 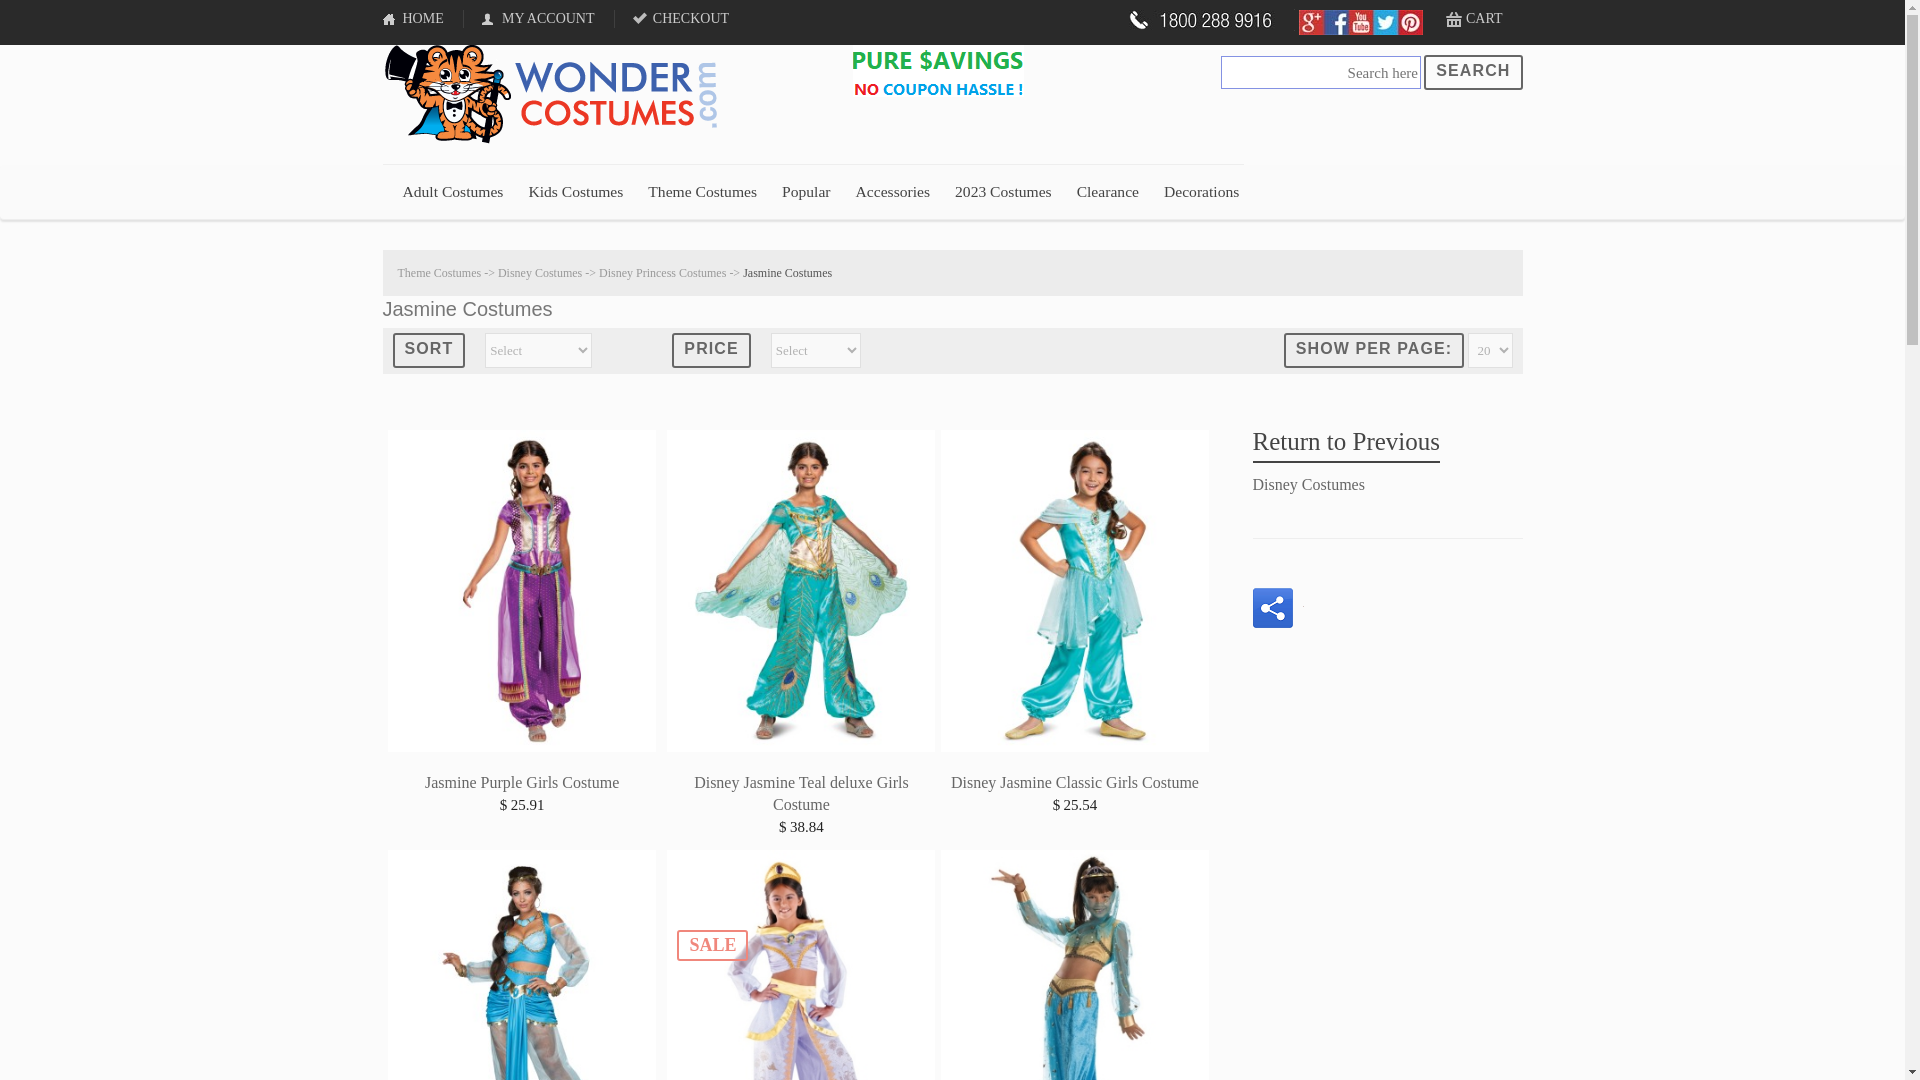 What do you see at coordinates (422, 18) in the screenshot?
I see `Home` at bounding box center [422, 18].